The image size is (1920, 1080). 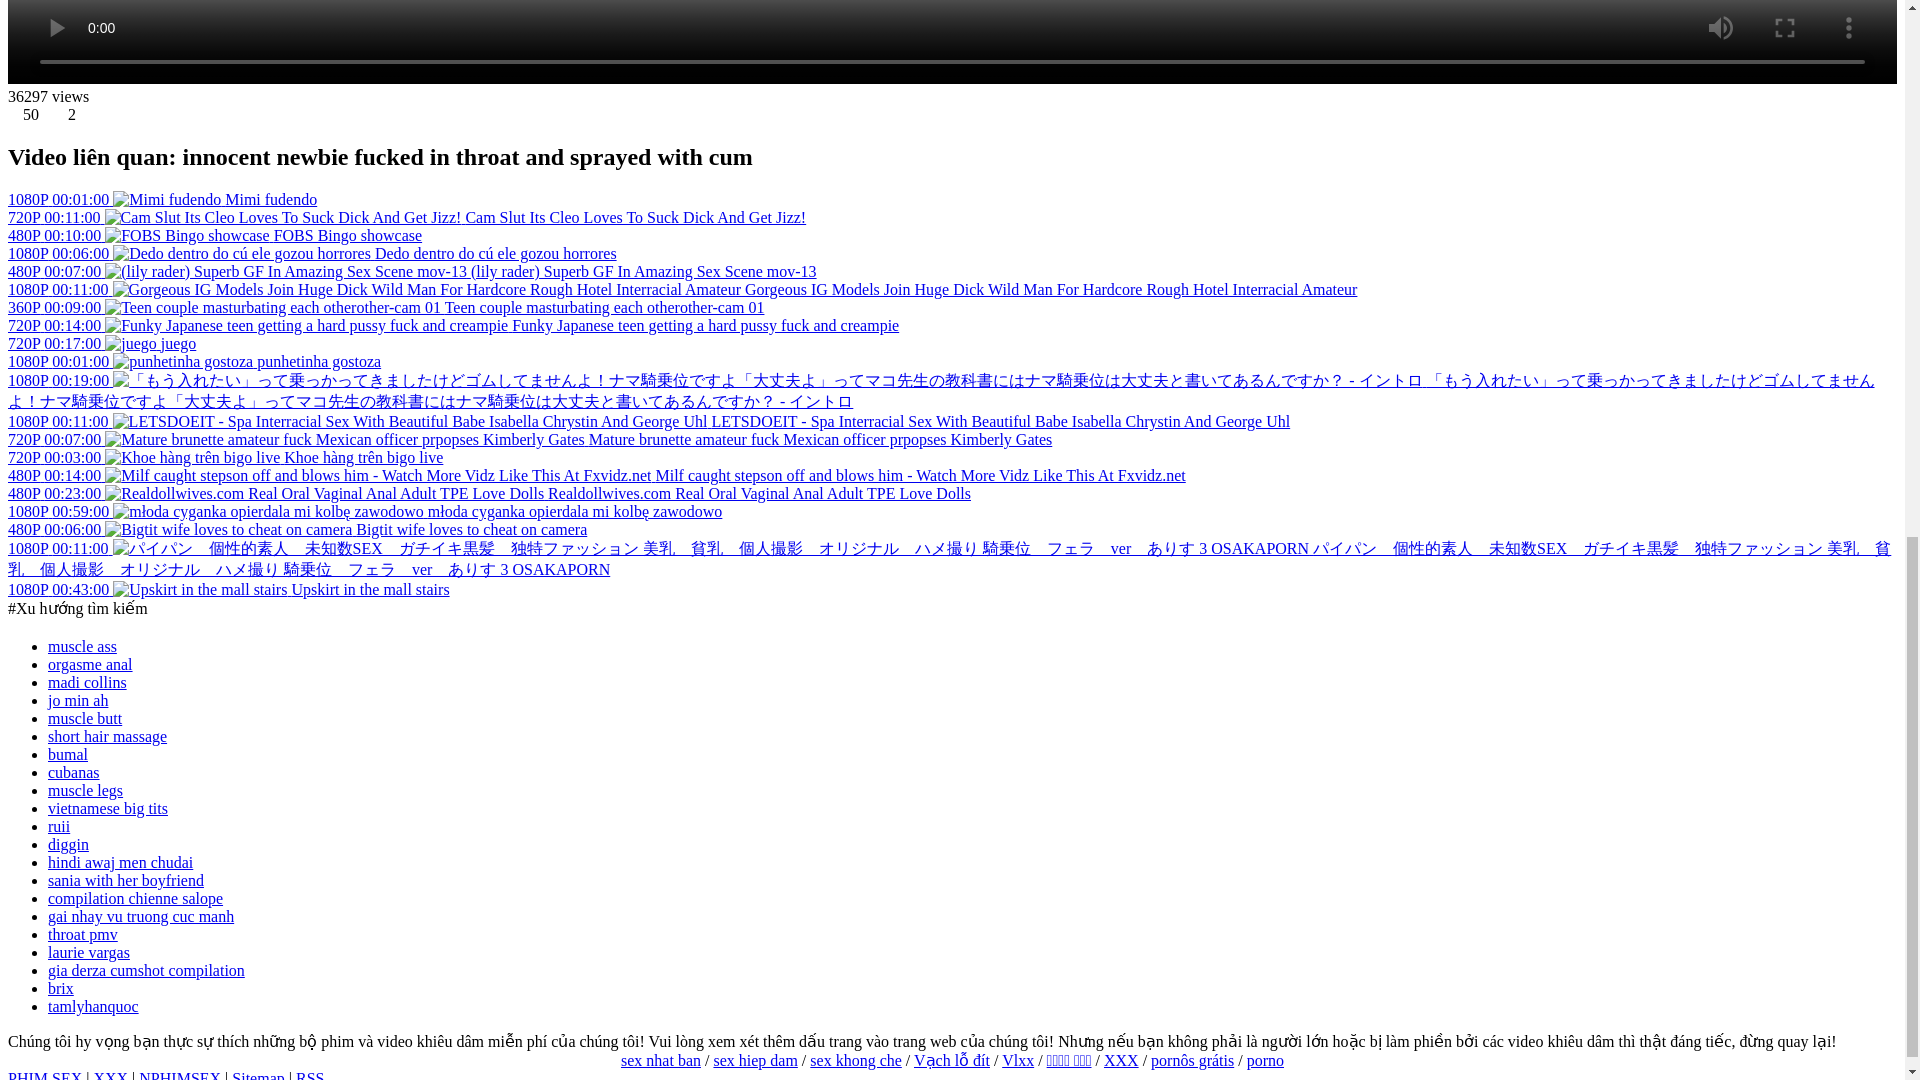 I want to click on Mimi fudendo, so click(x=270, y=200).